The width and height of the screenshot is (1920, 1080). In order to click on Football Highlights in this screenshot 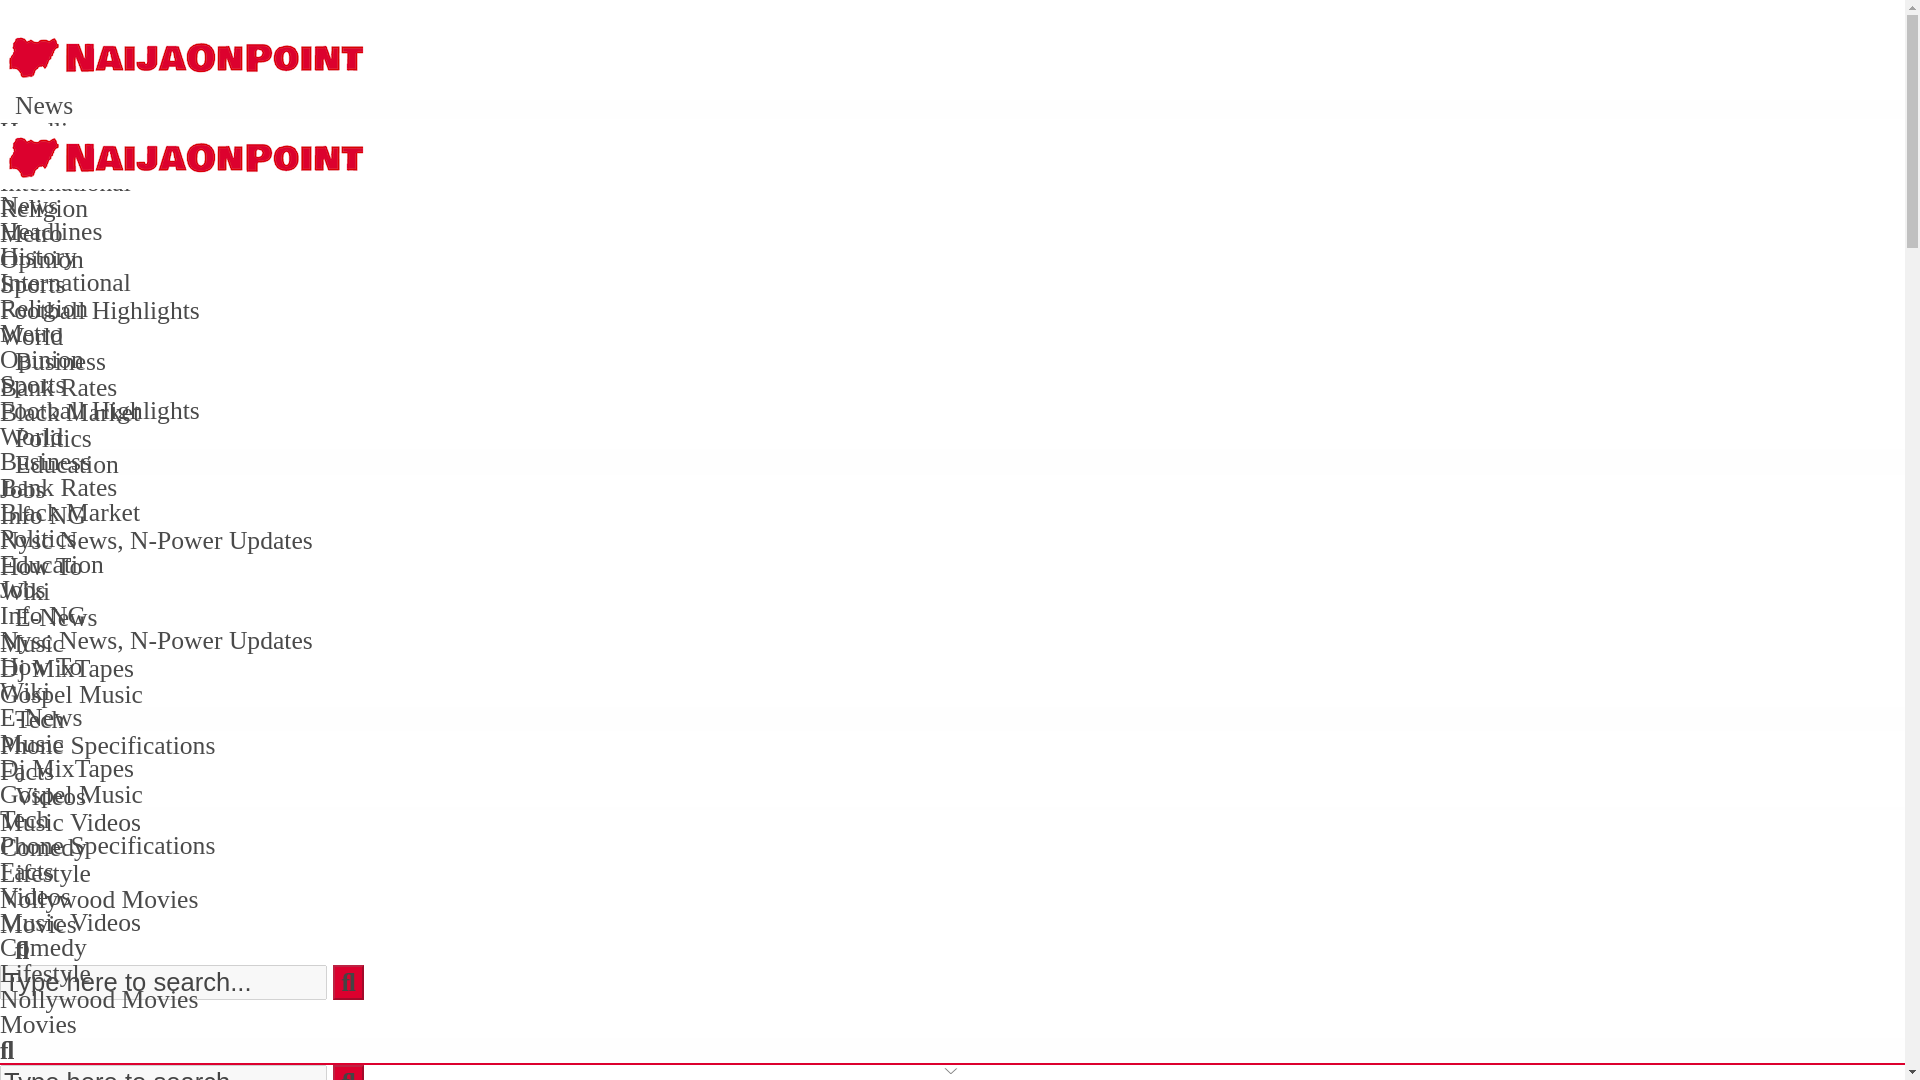, I will do `click(100, 310)`.